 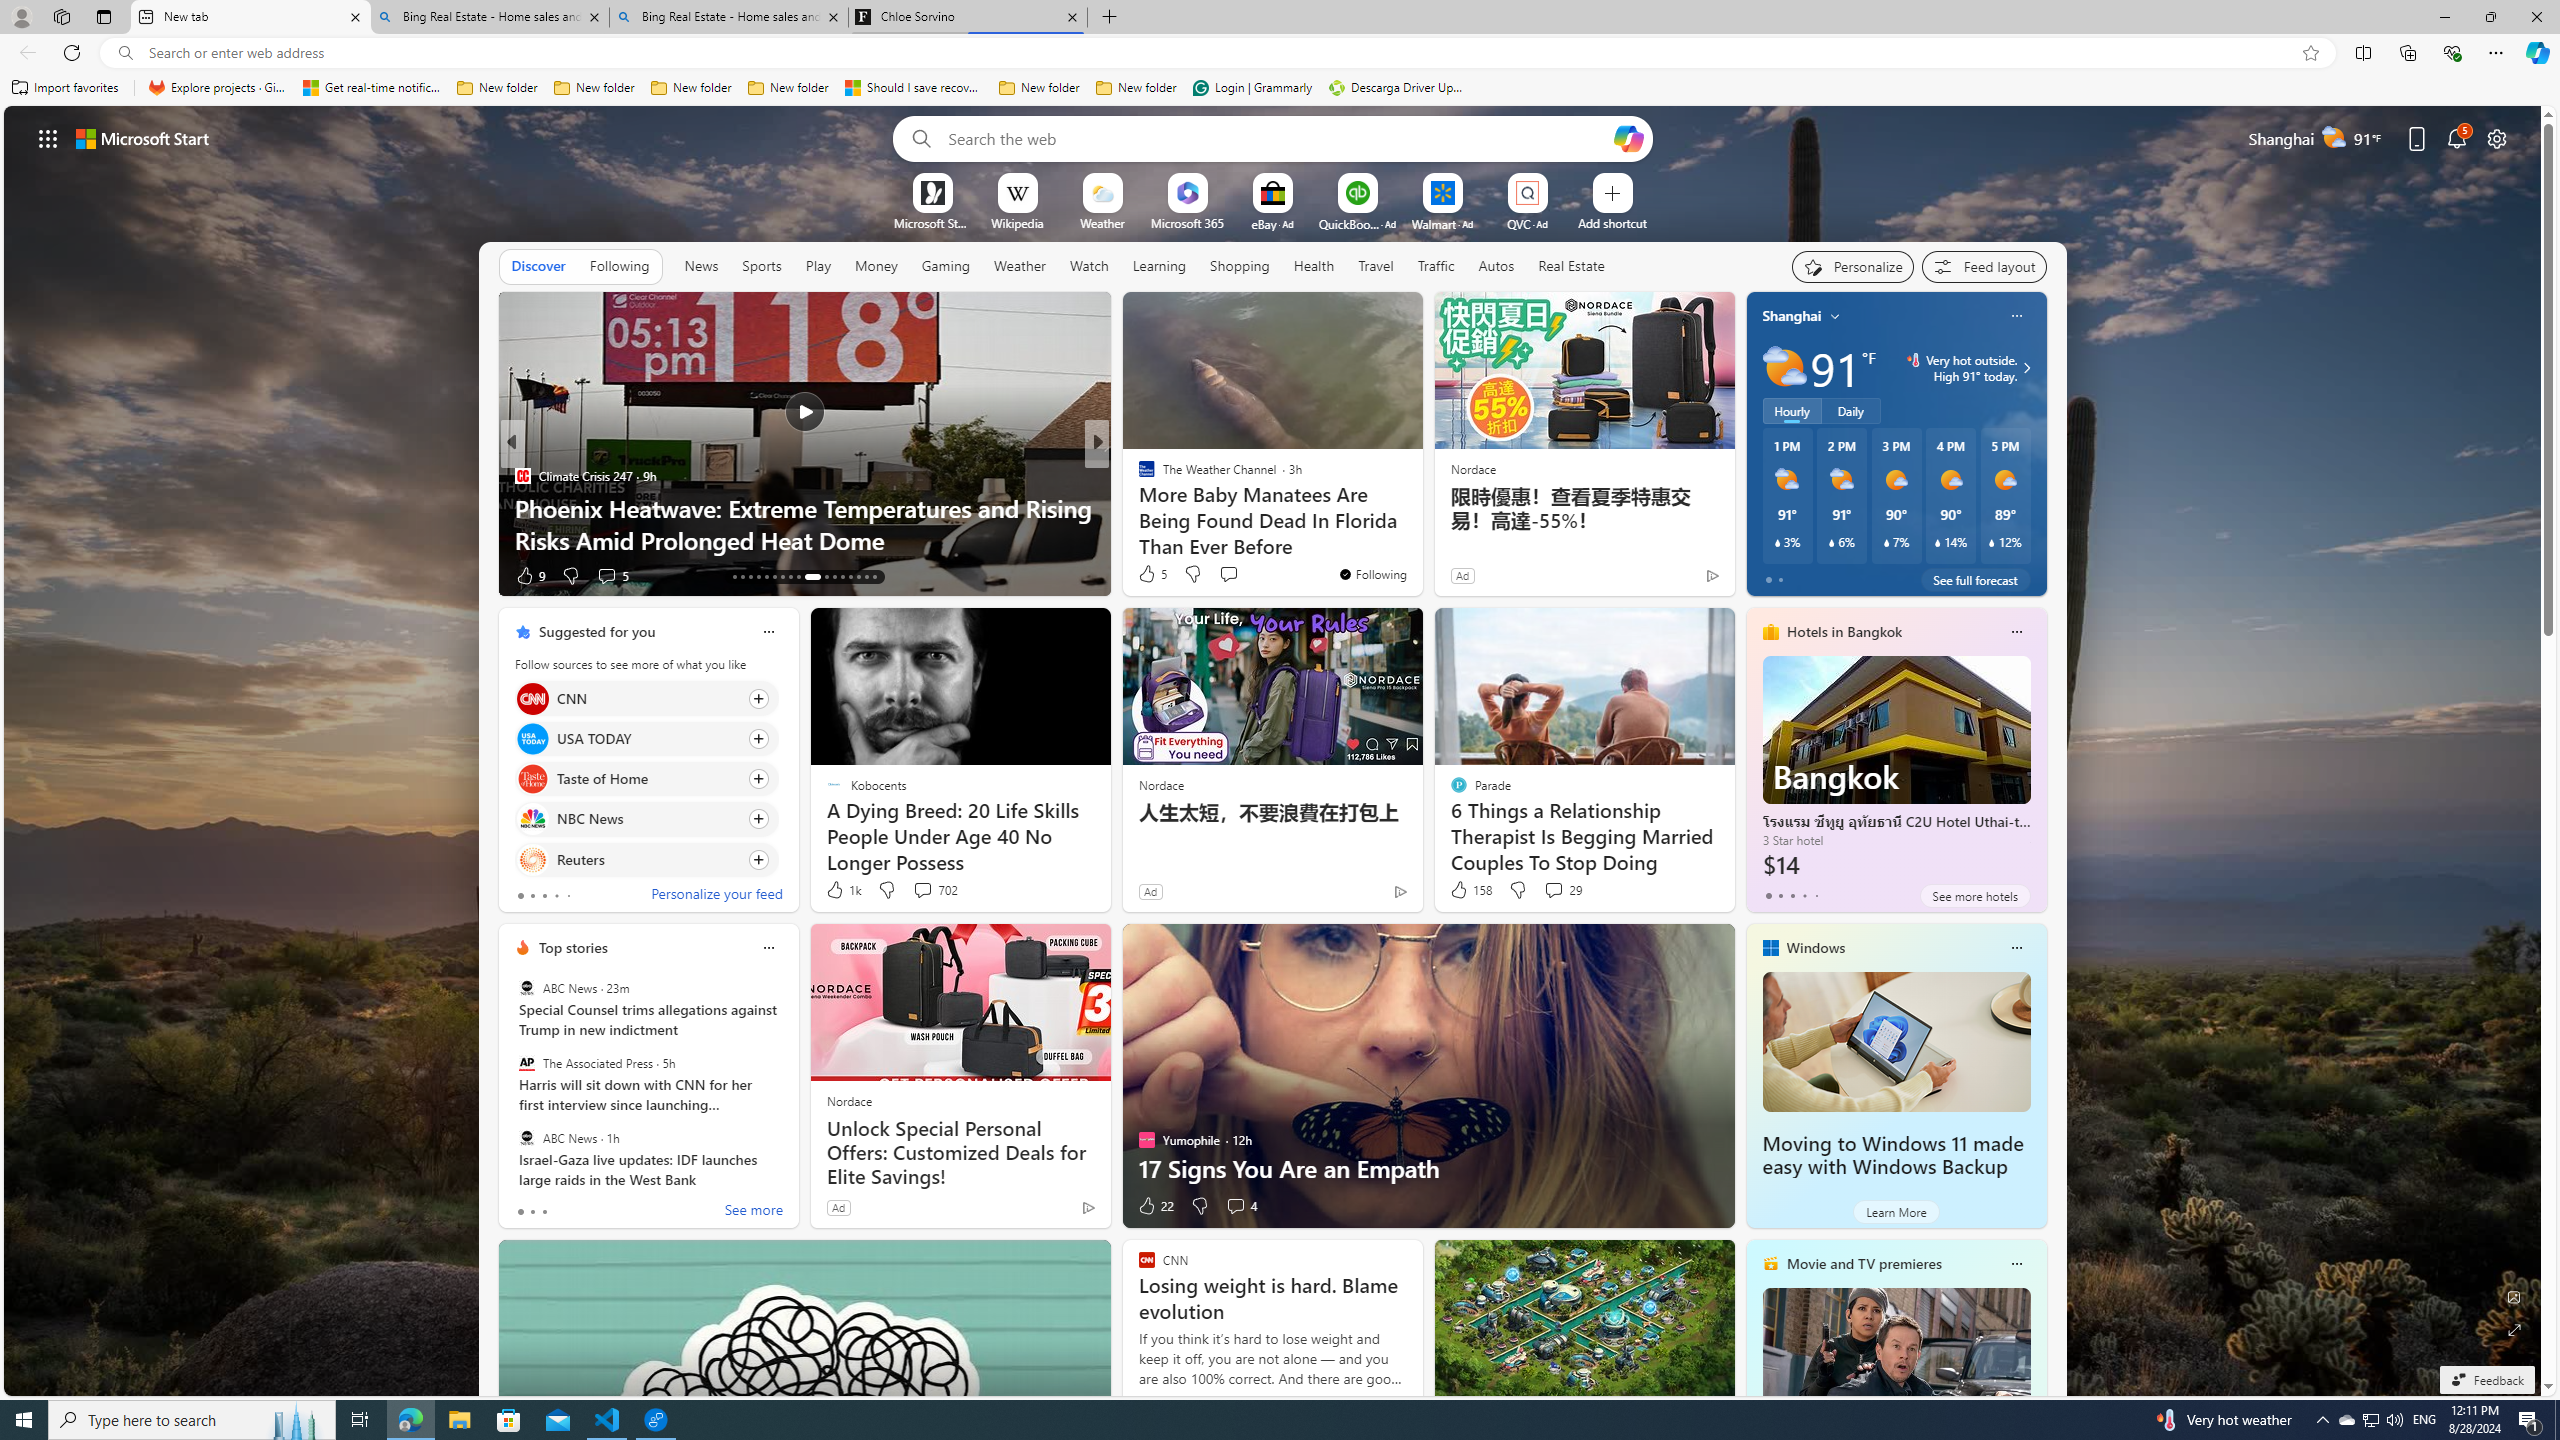 What do you see at coordinates (932, 222) in the screenshot?
I see `Microsoft Start Gaming` at bounding box center [932, 222].